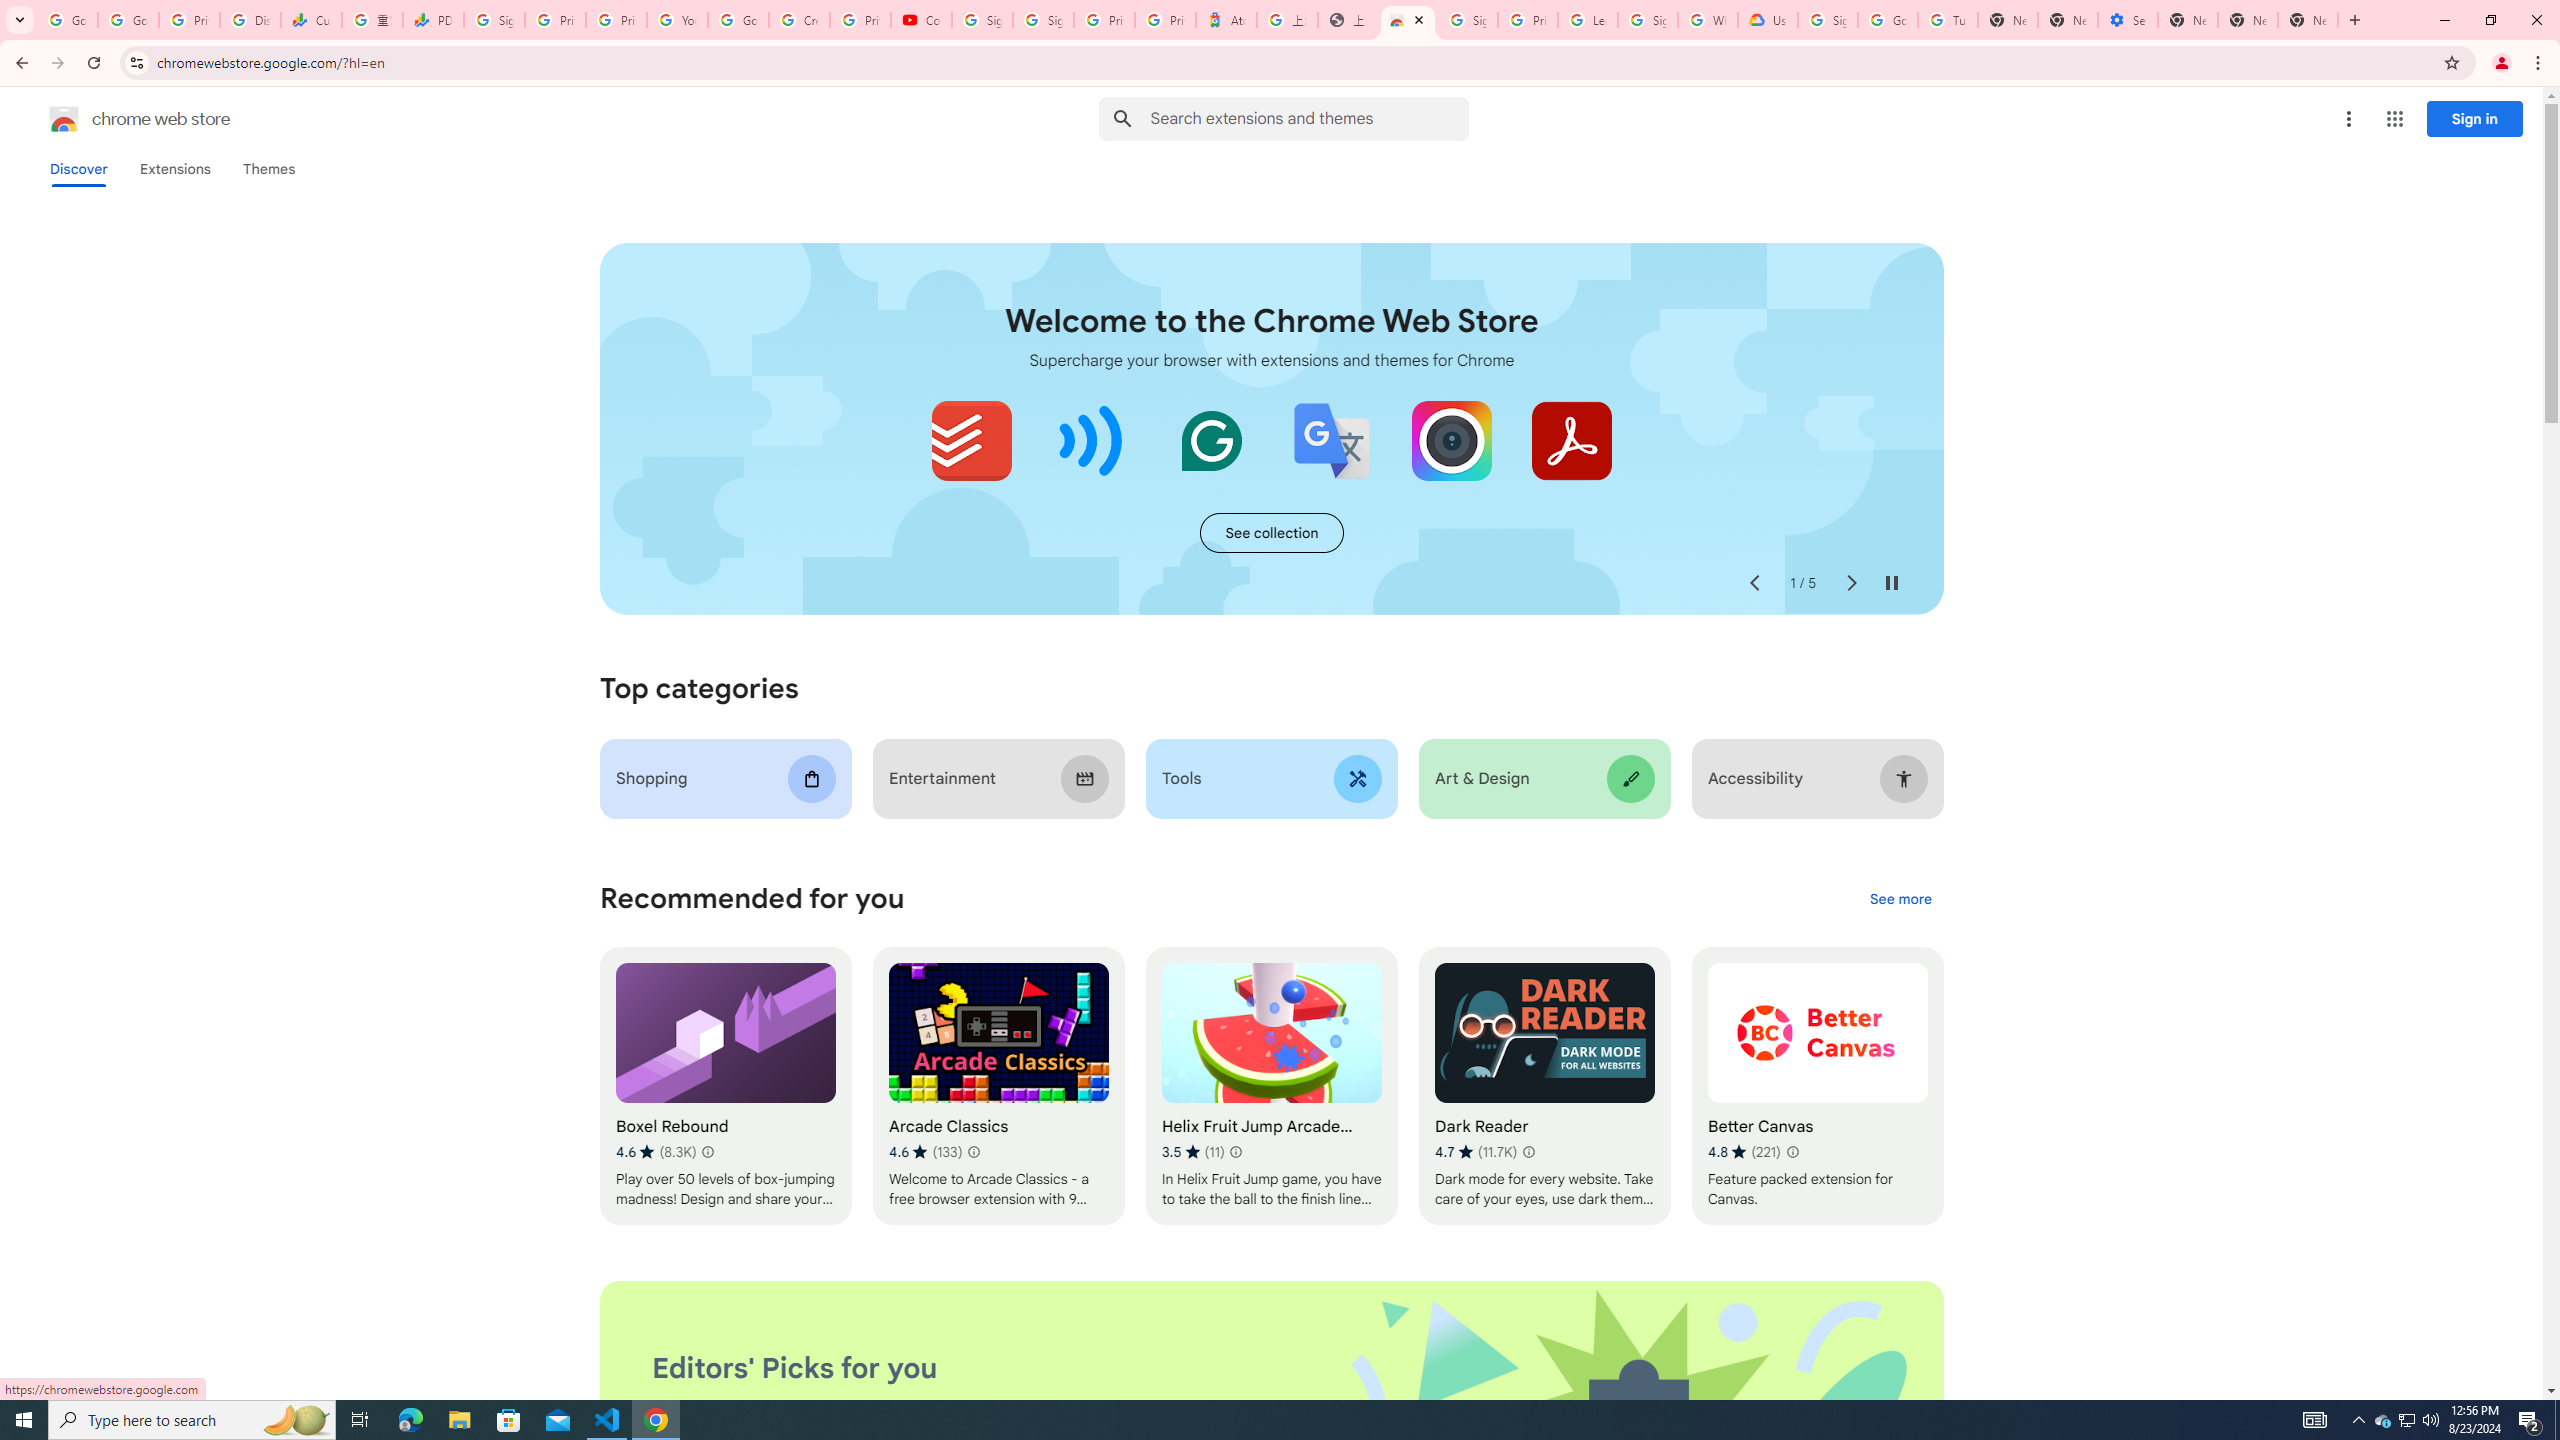 This screenshot has width=2560, height=1440. Describe the element at coordinates (1194, 1152) in the screenshot. I see `Average rating 3.5 out of 5 stars. 11 ratings.` at that location.